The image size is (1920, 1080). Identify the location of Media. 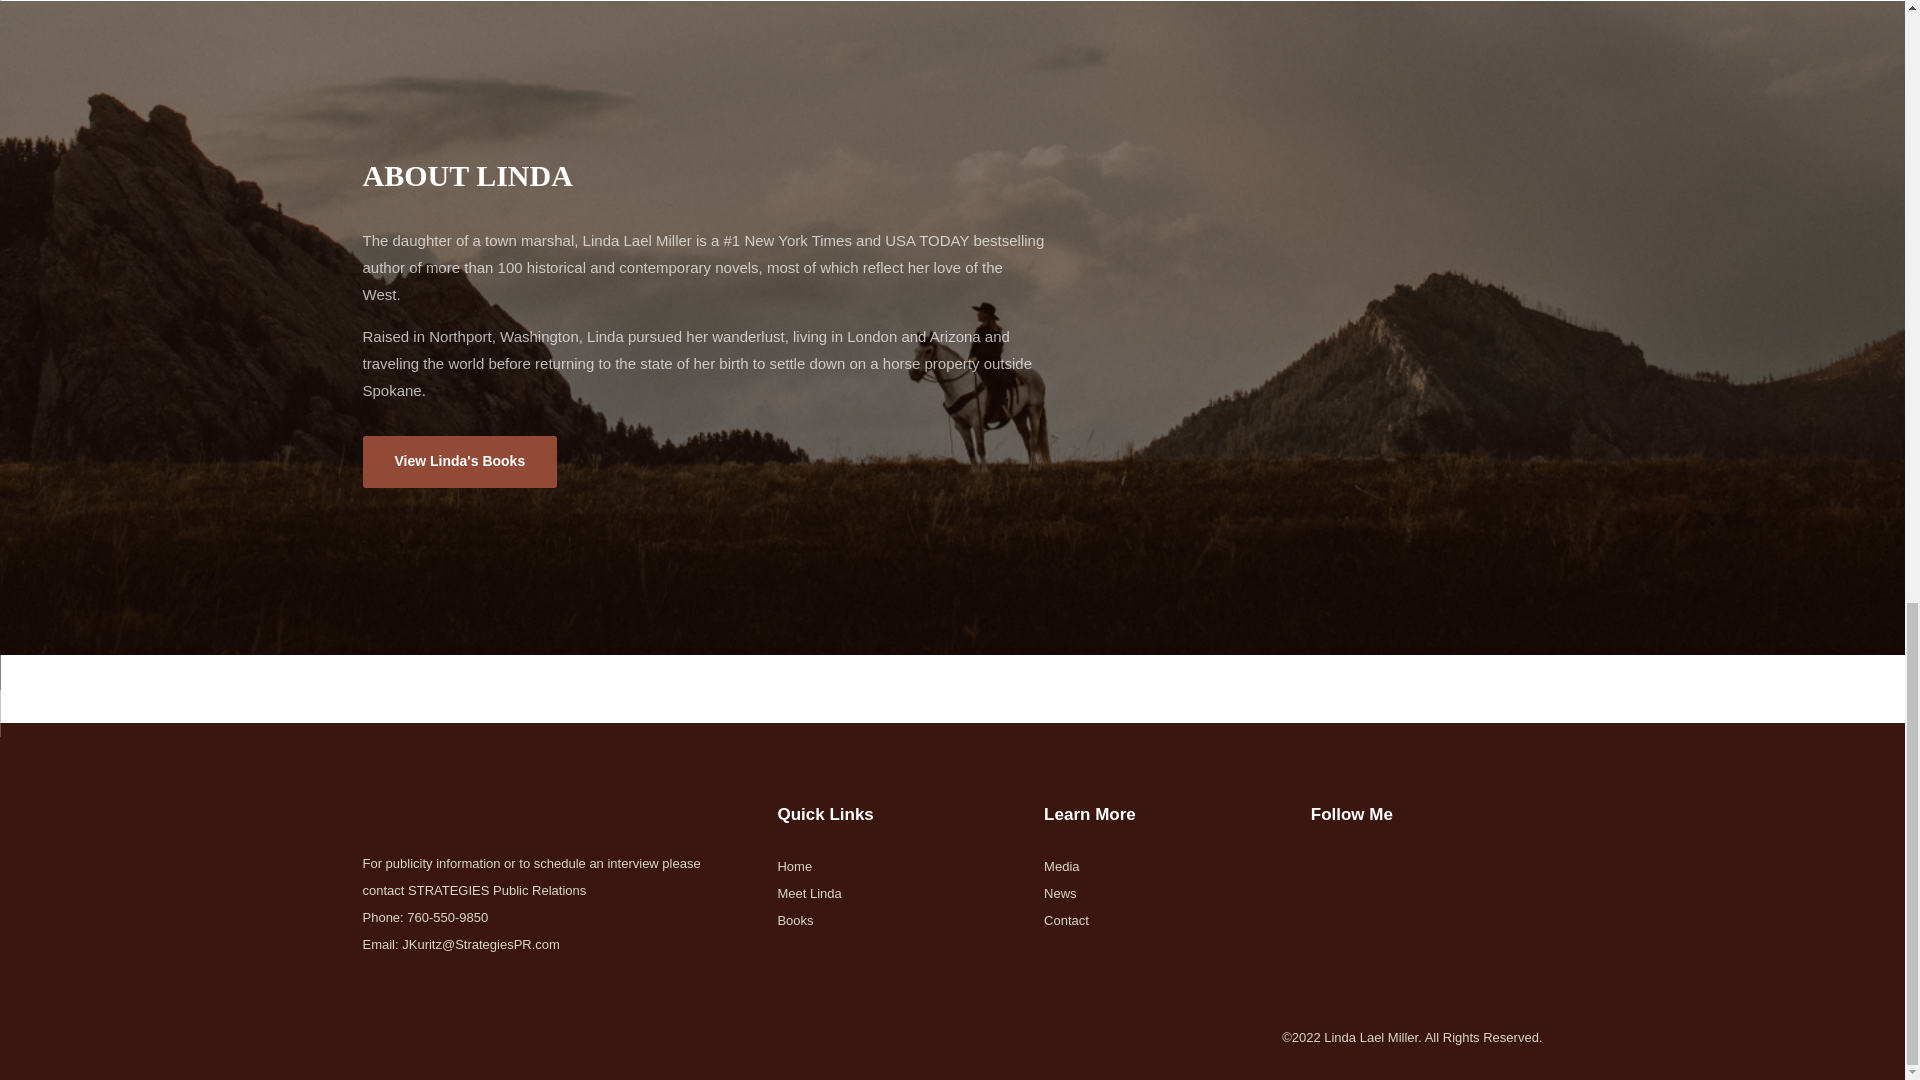
(1062, 864).